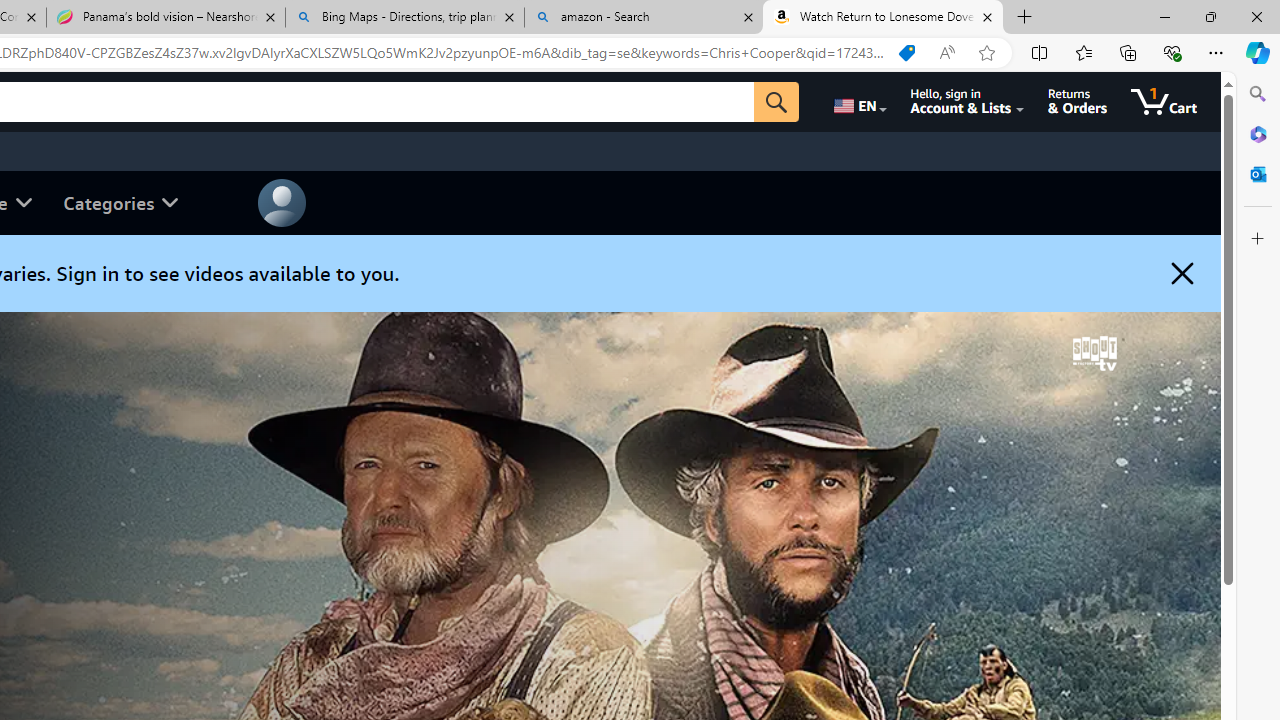  I want to click on Go, so click(776, 102).